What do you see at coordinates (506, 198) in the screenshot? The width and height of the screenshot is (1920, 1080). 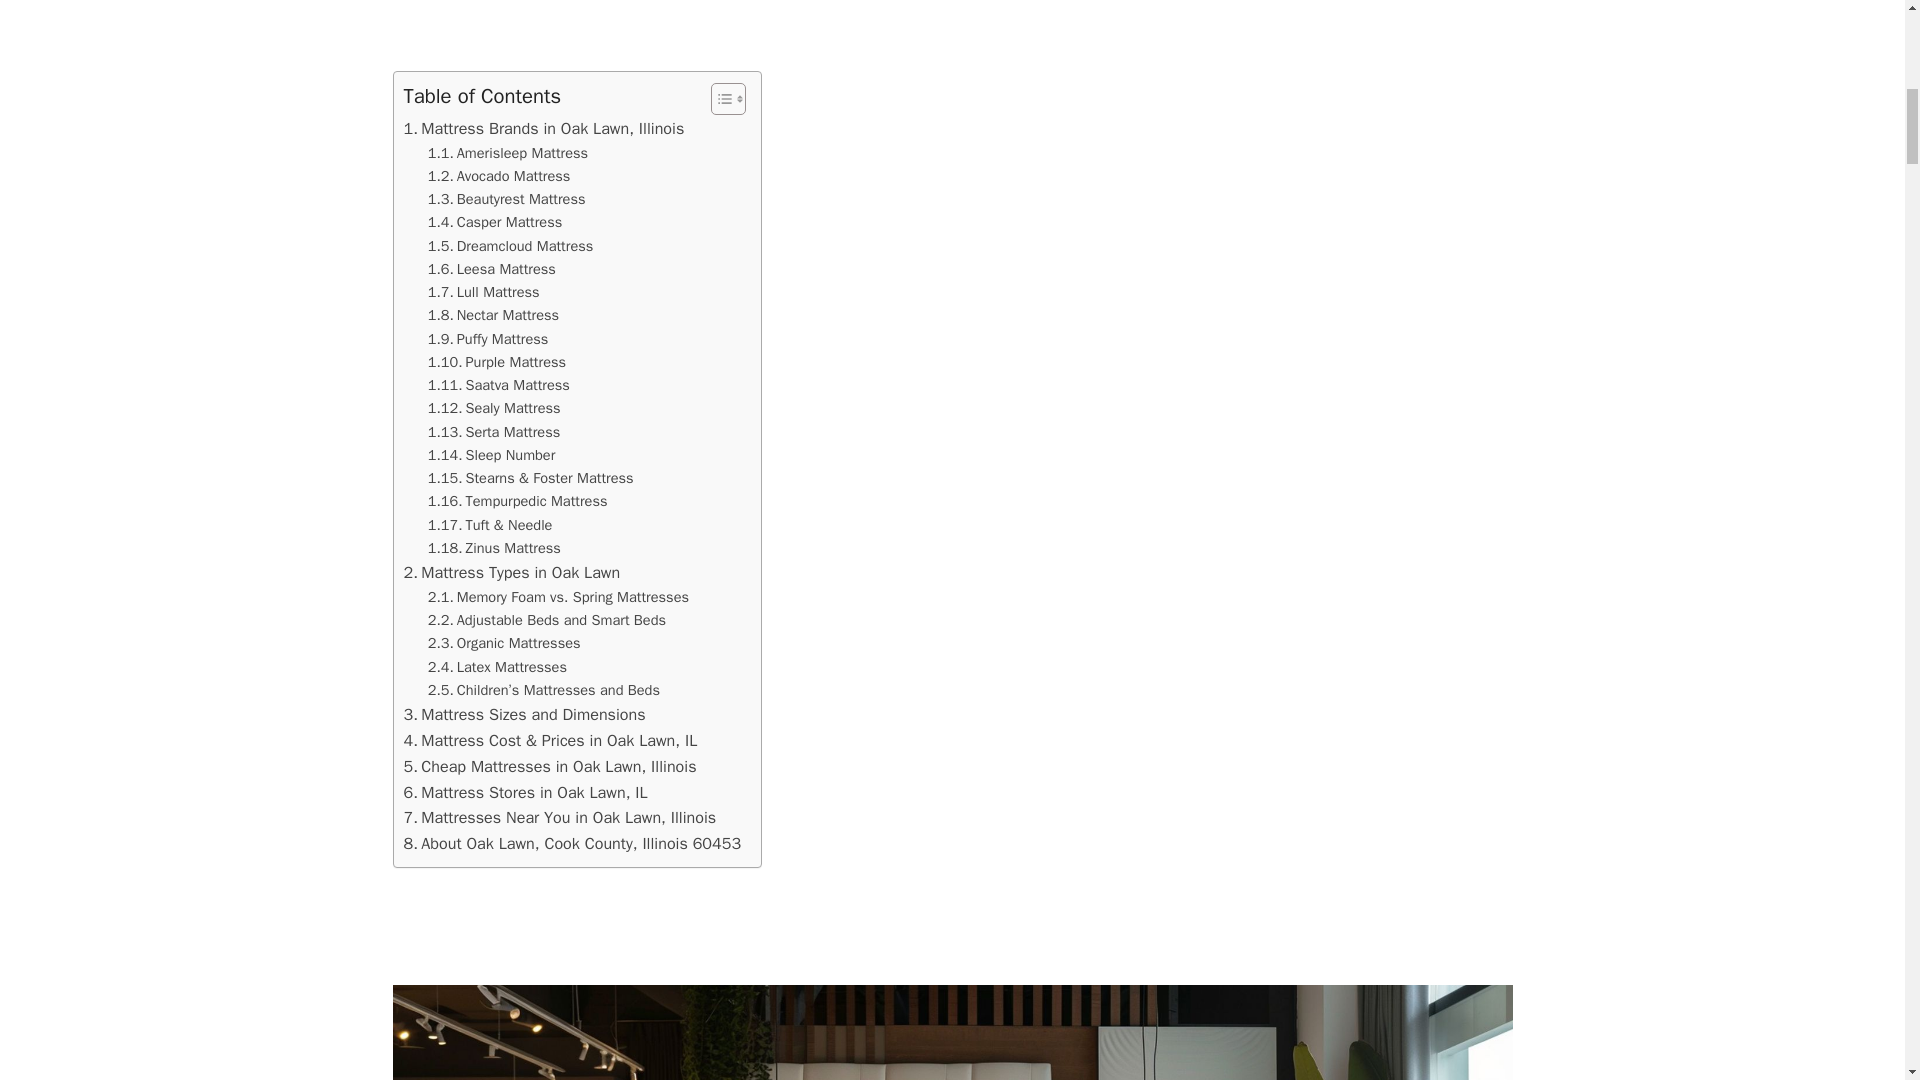 I see `Beautyrest Mattress` at bounding box center [506, 198].